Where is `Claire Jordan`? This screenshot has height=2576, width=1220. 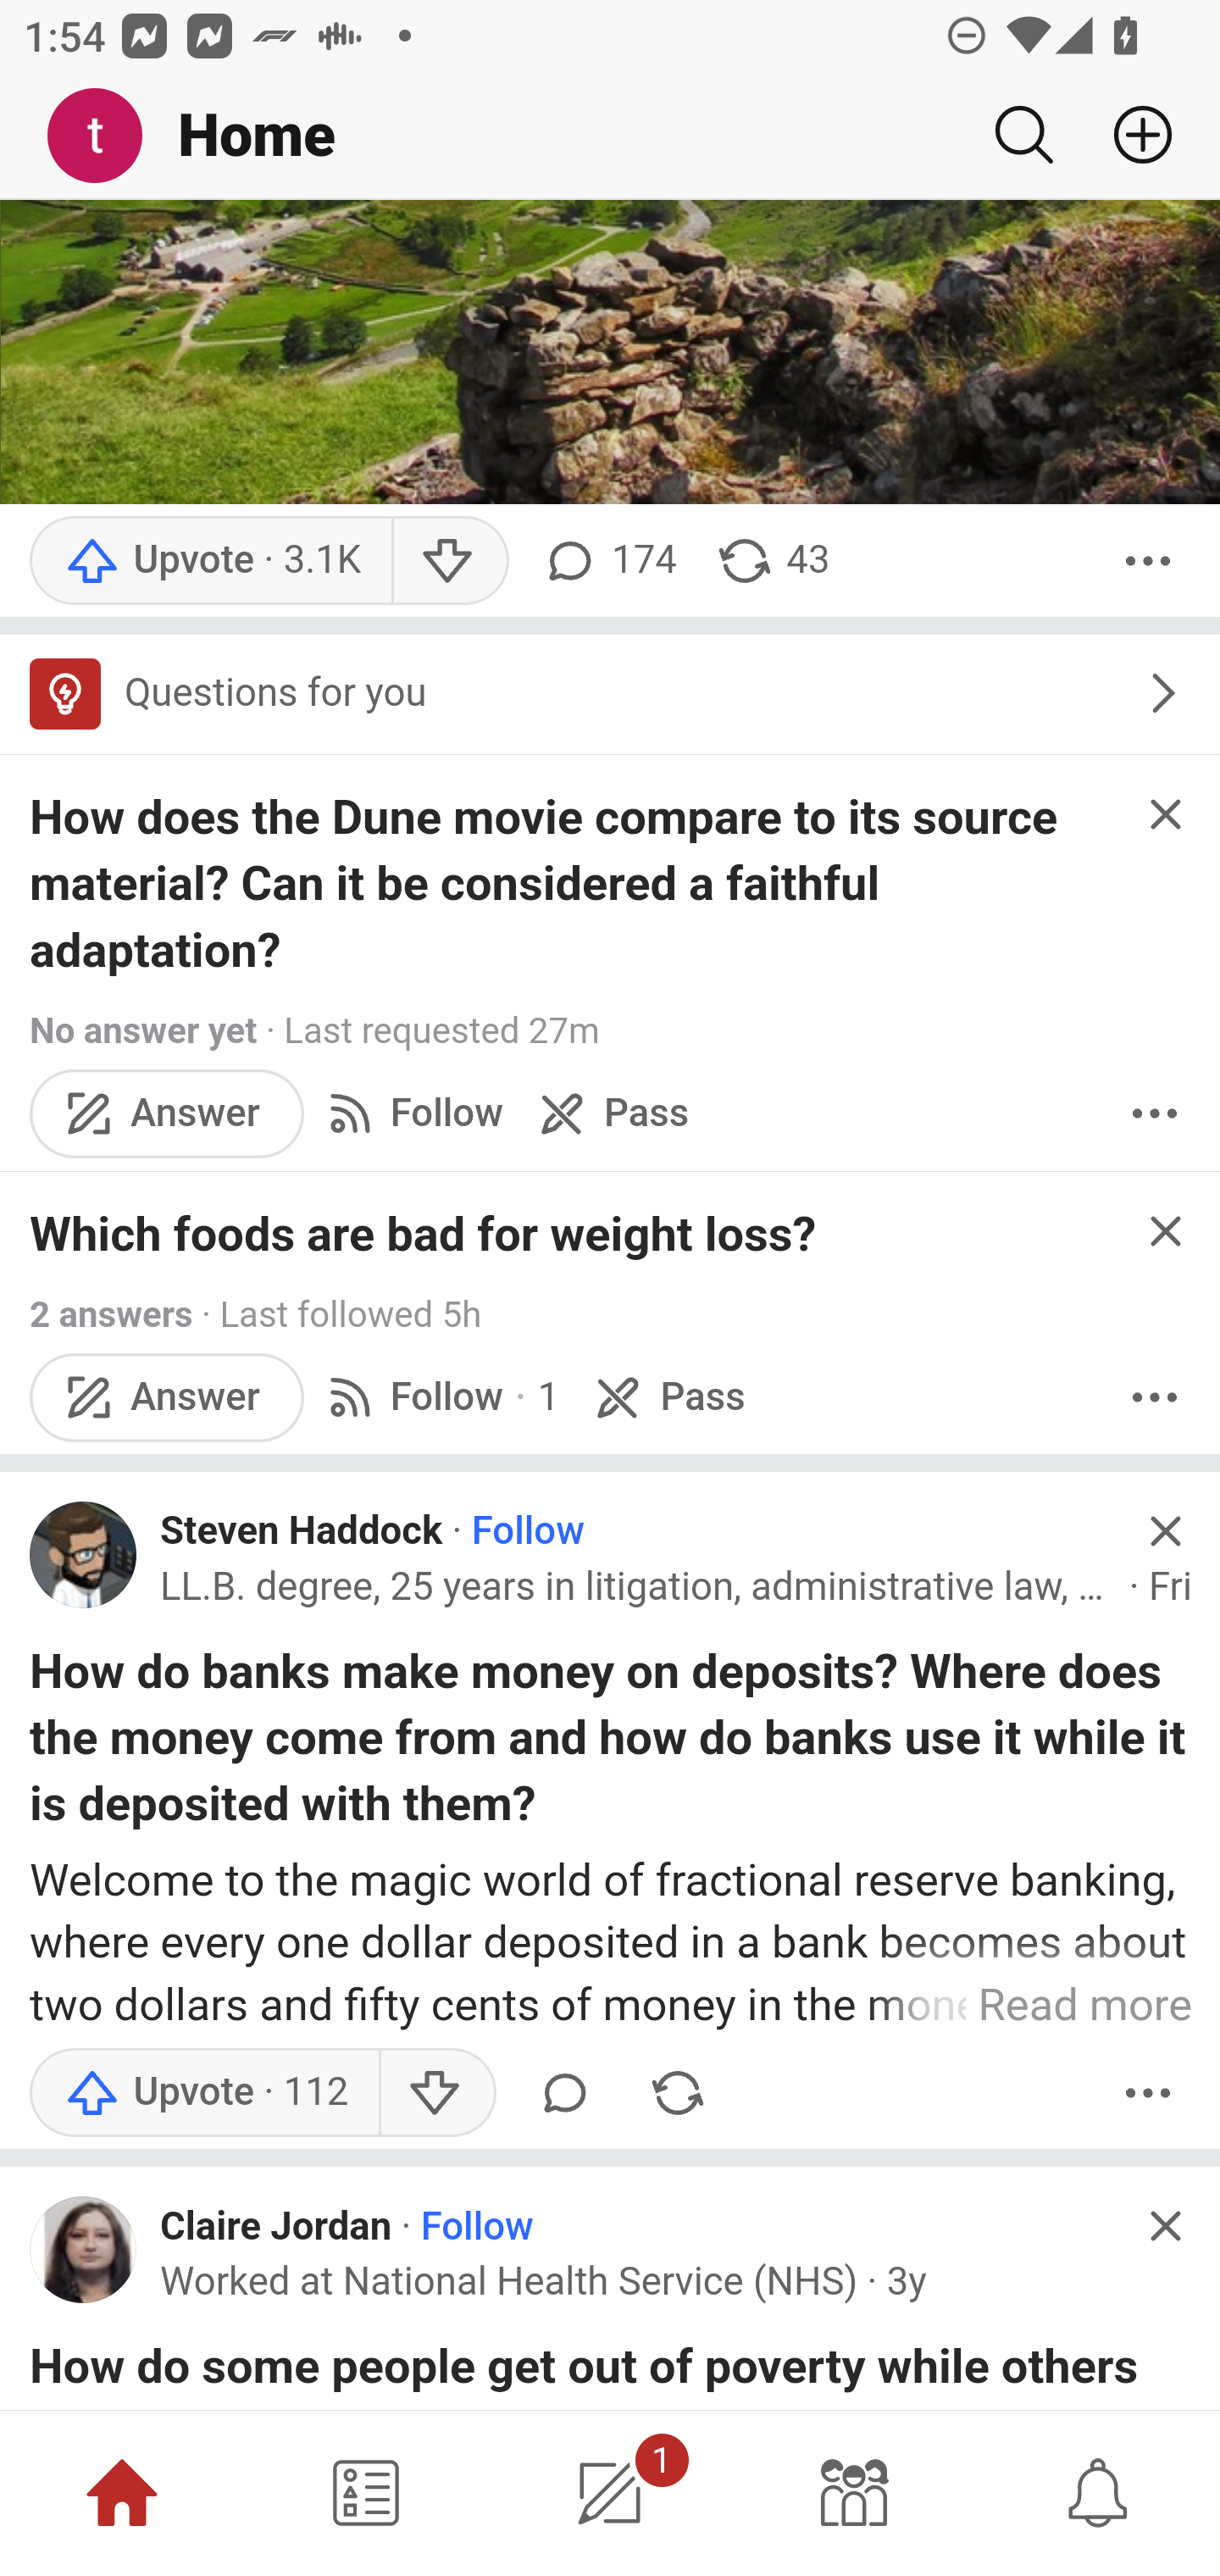
Claire Jordan is located at coordinates (276, 2227).